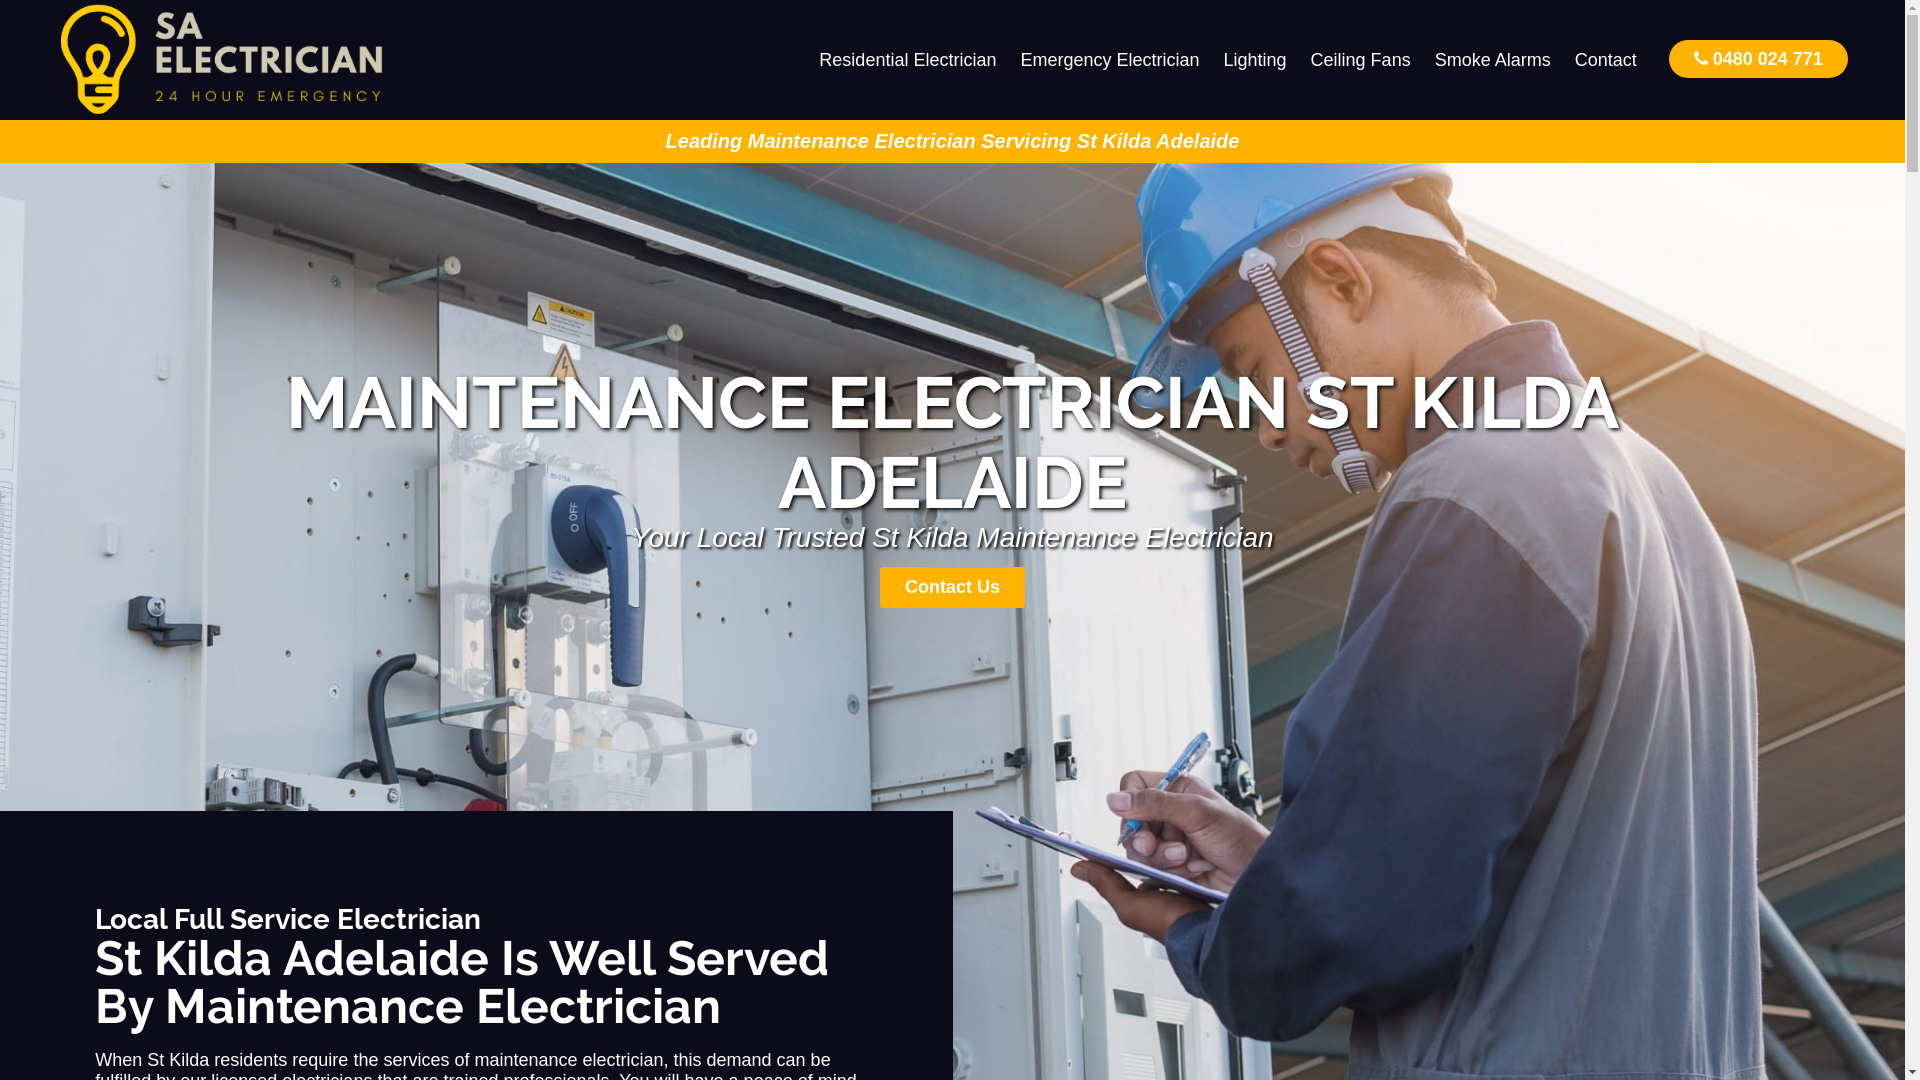 This screenshot has height=1080, width=1920. Describe the element at coordinates (952, 588) in the screenshot. I see `Contact Us` at that location.